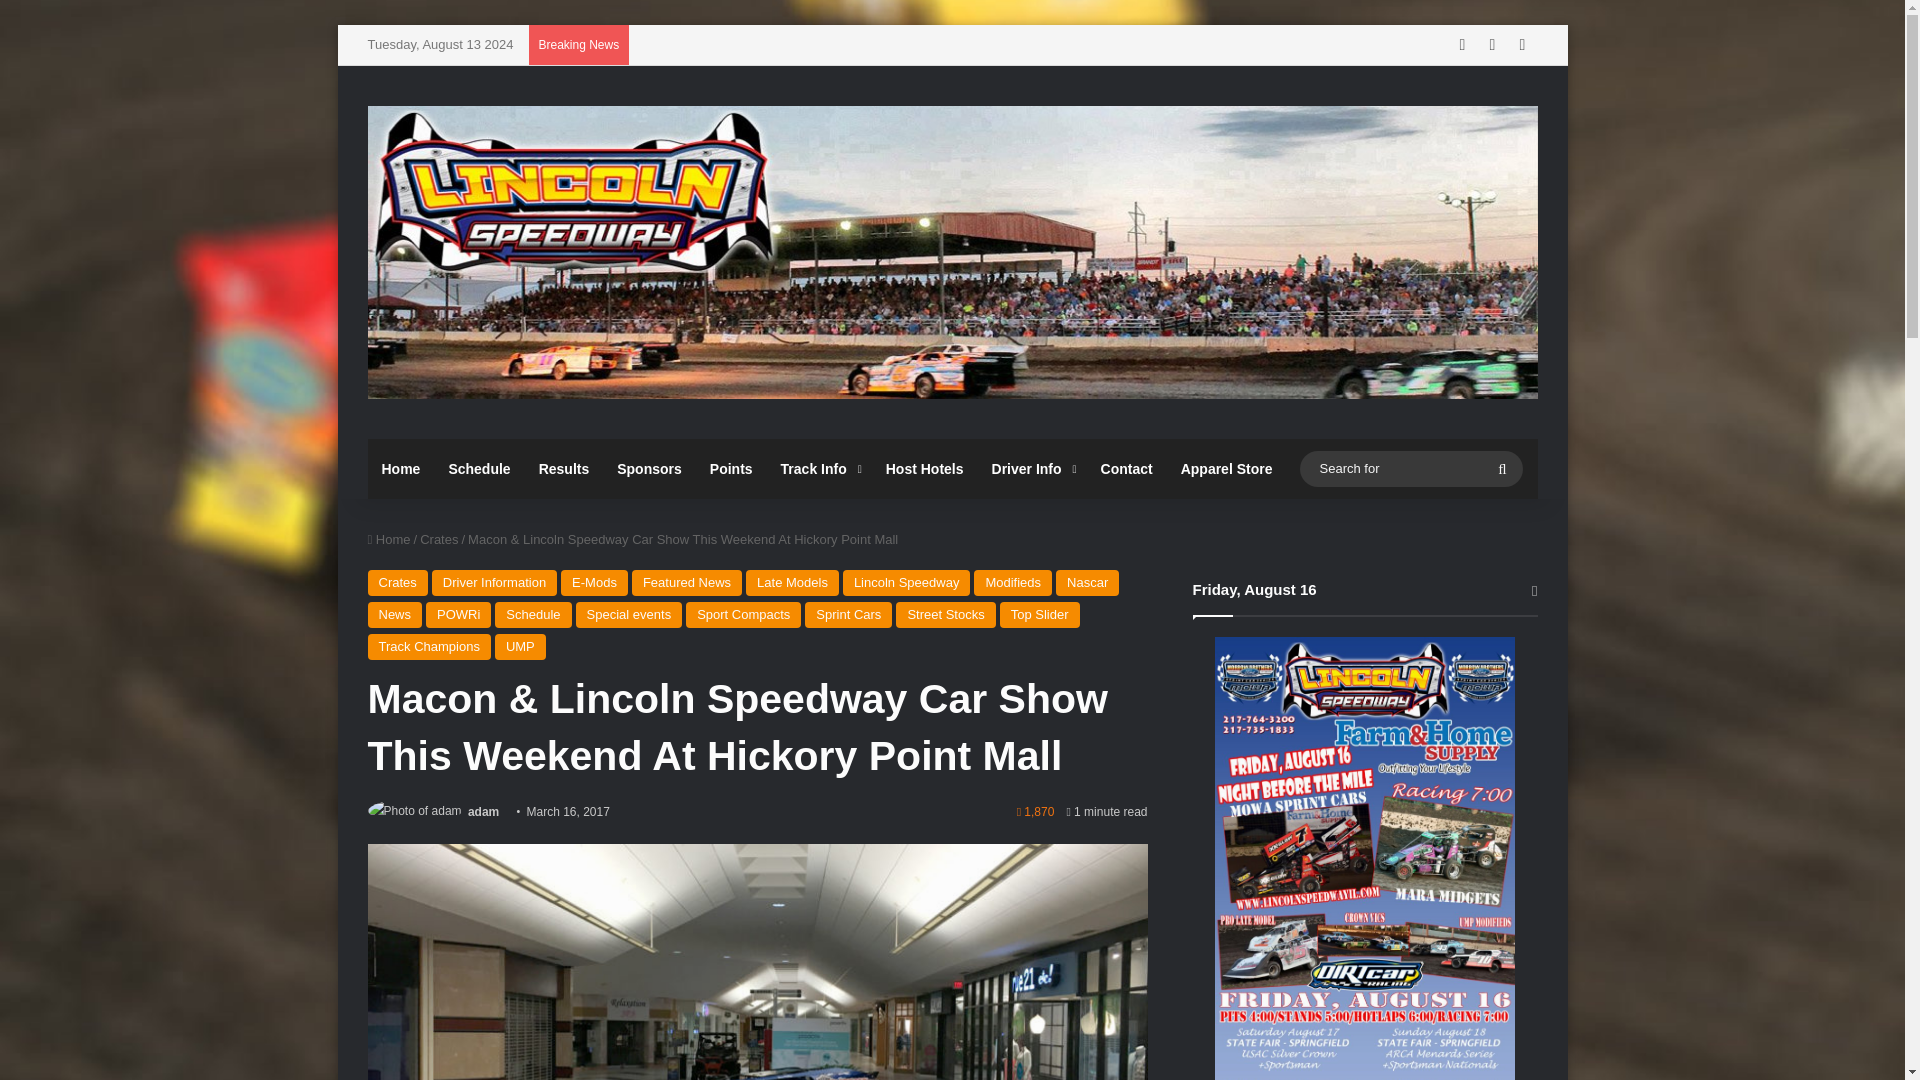  What do you see at coordinates (389, 539) in the screenshot?
I see `Home` at bounding box center [389, 539].